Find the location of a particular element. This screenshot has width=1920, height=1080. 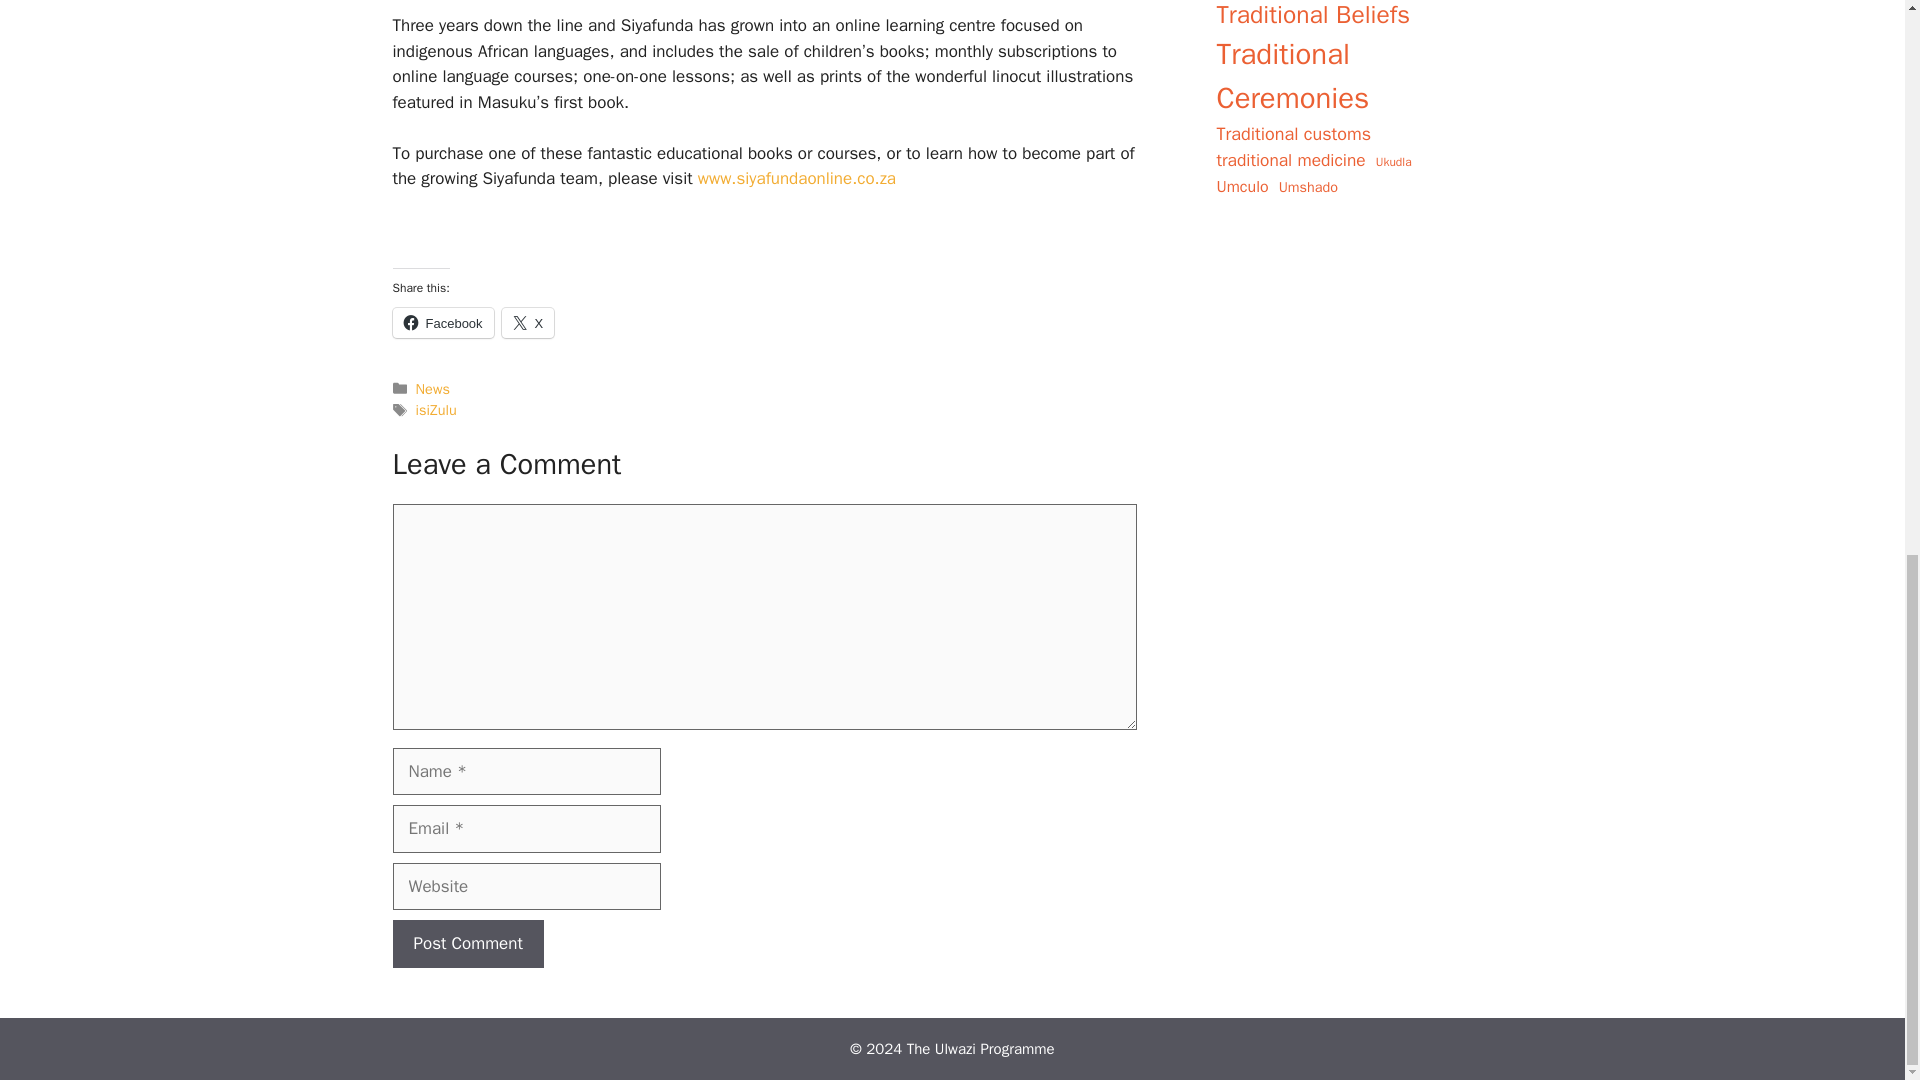

News is located at coordinates (432, 389).